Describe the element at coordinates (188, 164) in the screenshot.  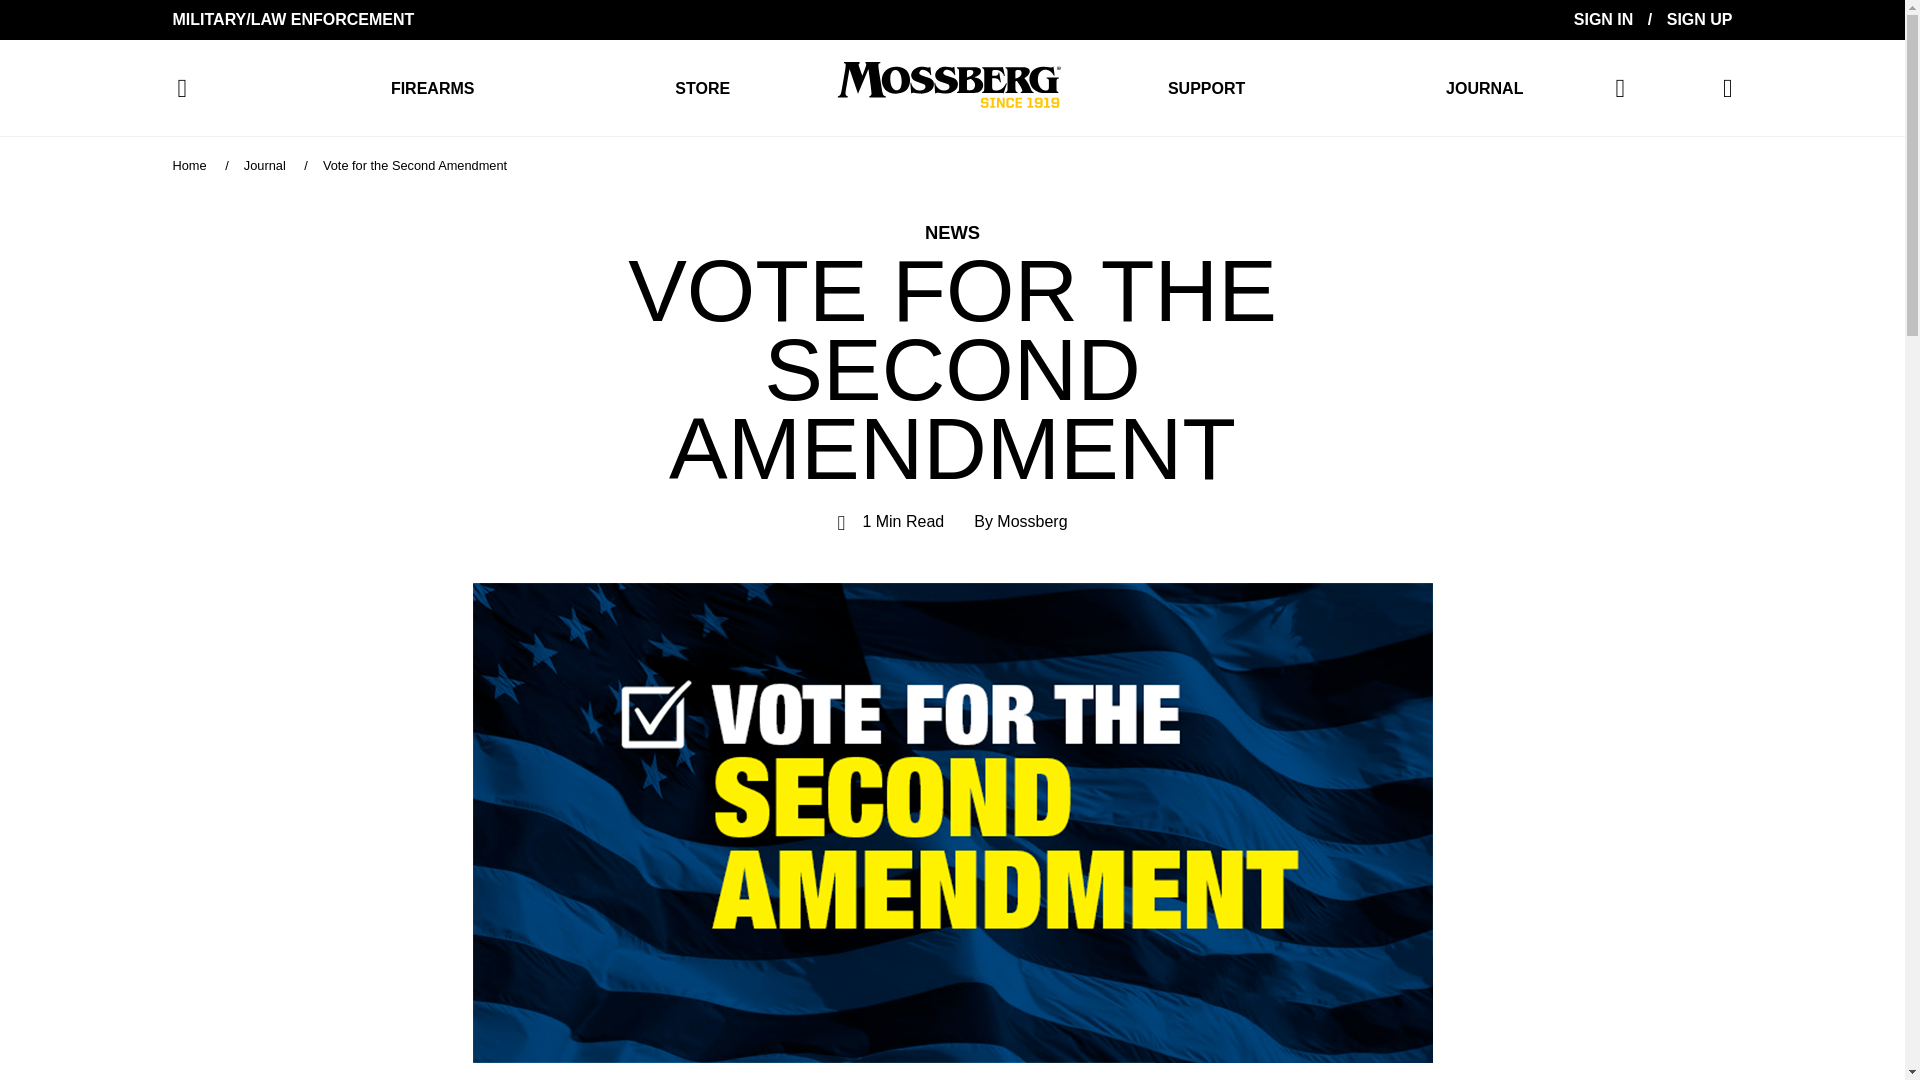
I see `Home` at that location.